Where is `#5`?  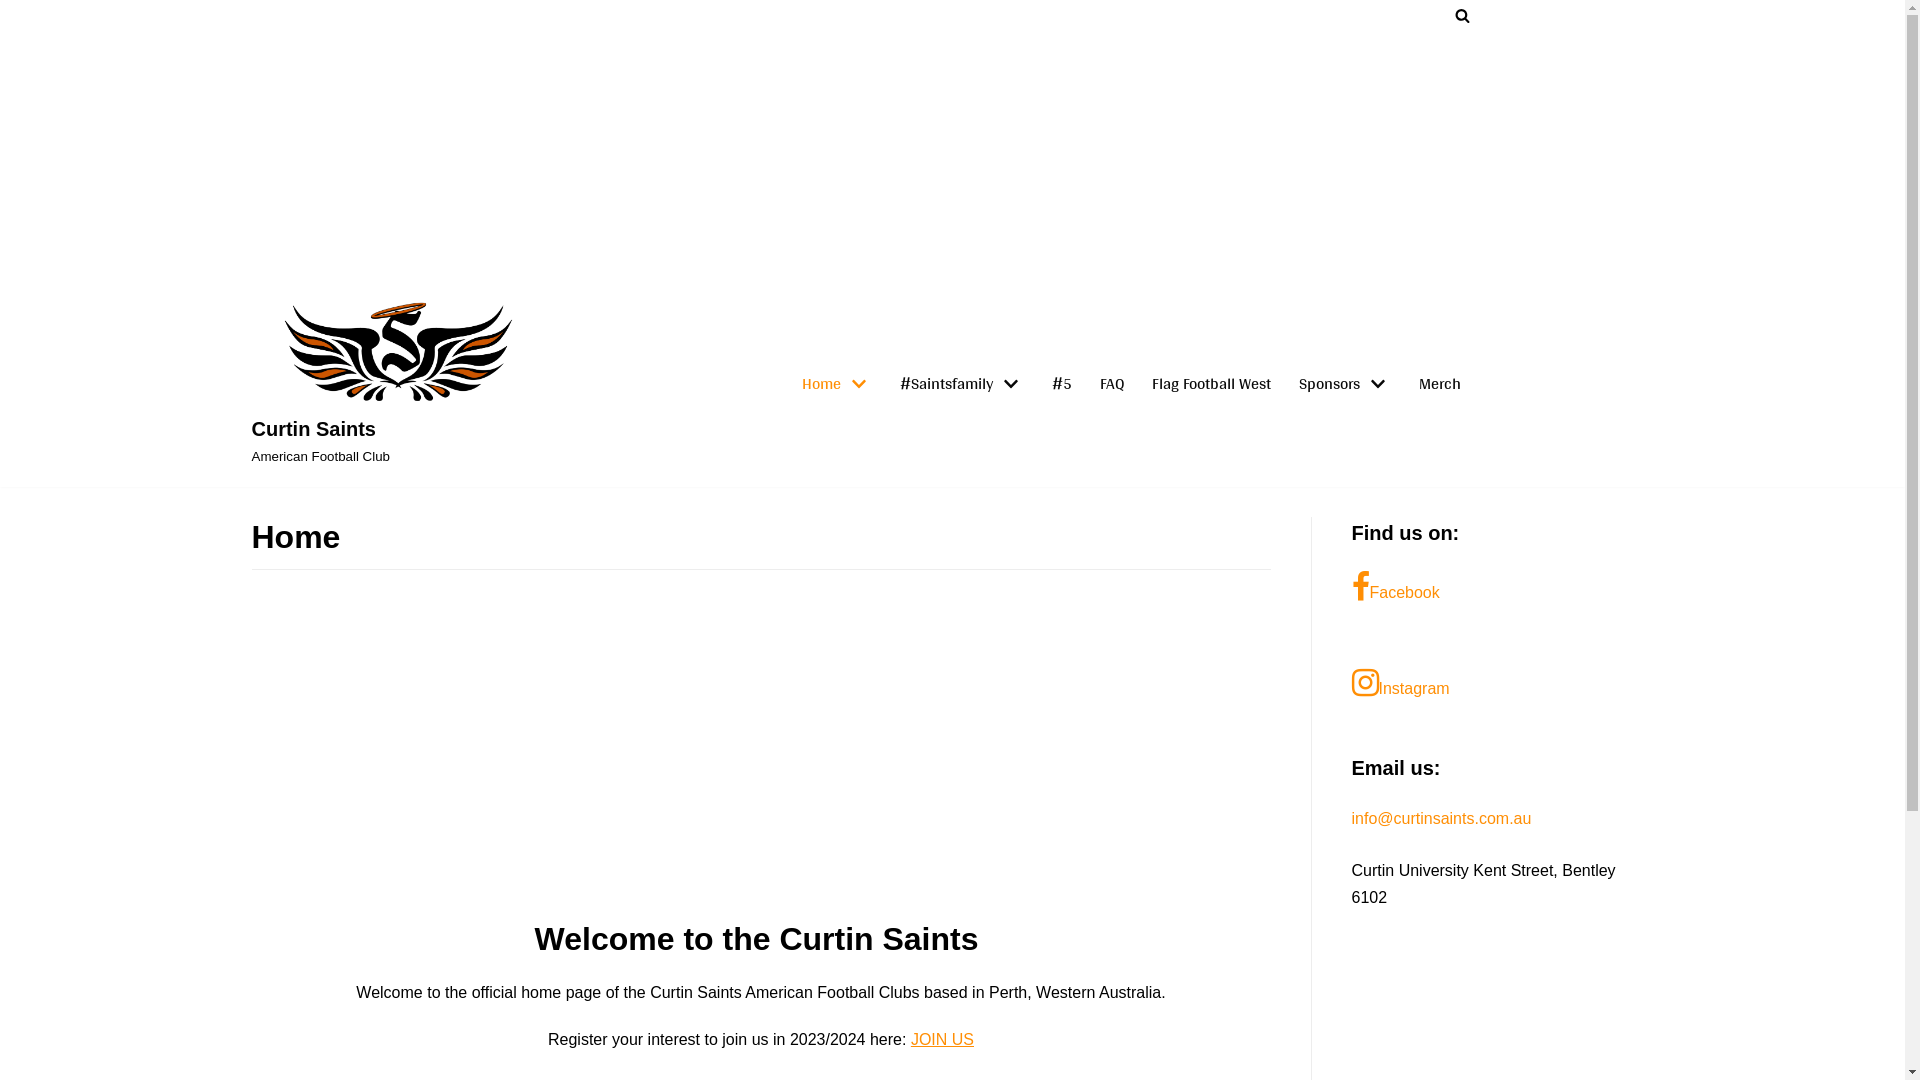 #5 is located at coordinates (1062, 384).